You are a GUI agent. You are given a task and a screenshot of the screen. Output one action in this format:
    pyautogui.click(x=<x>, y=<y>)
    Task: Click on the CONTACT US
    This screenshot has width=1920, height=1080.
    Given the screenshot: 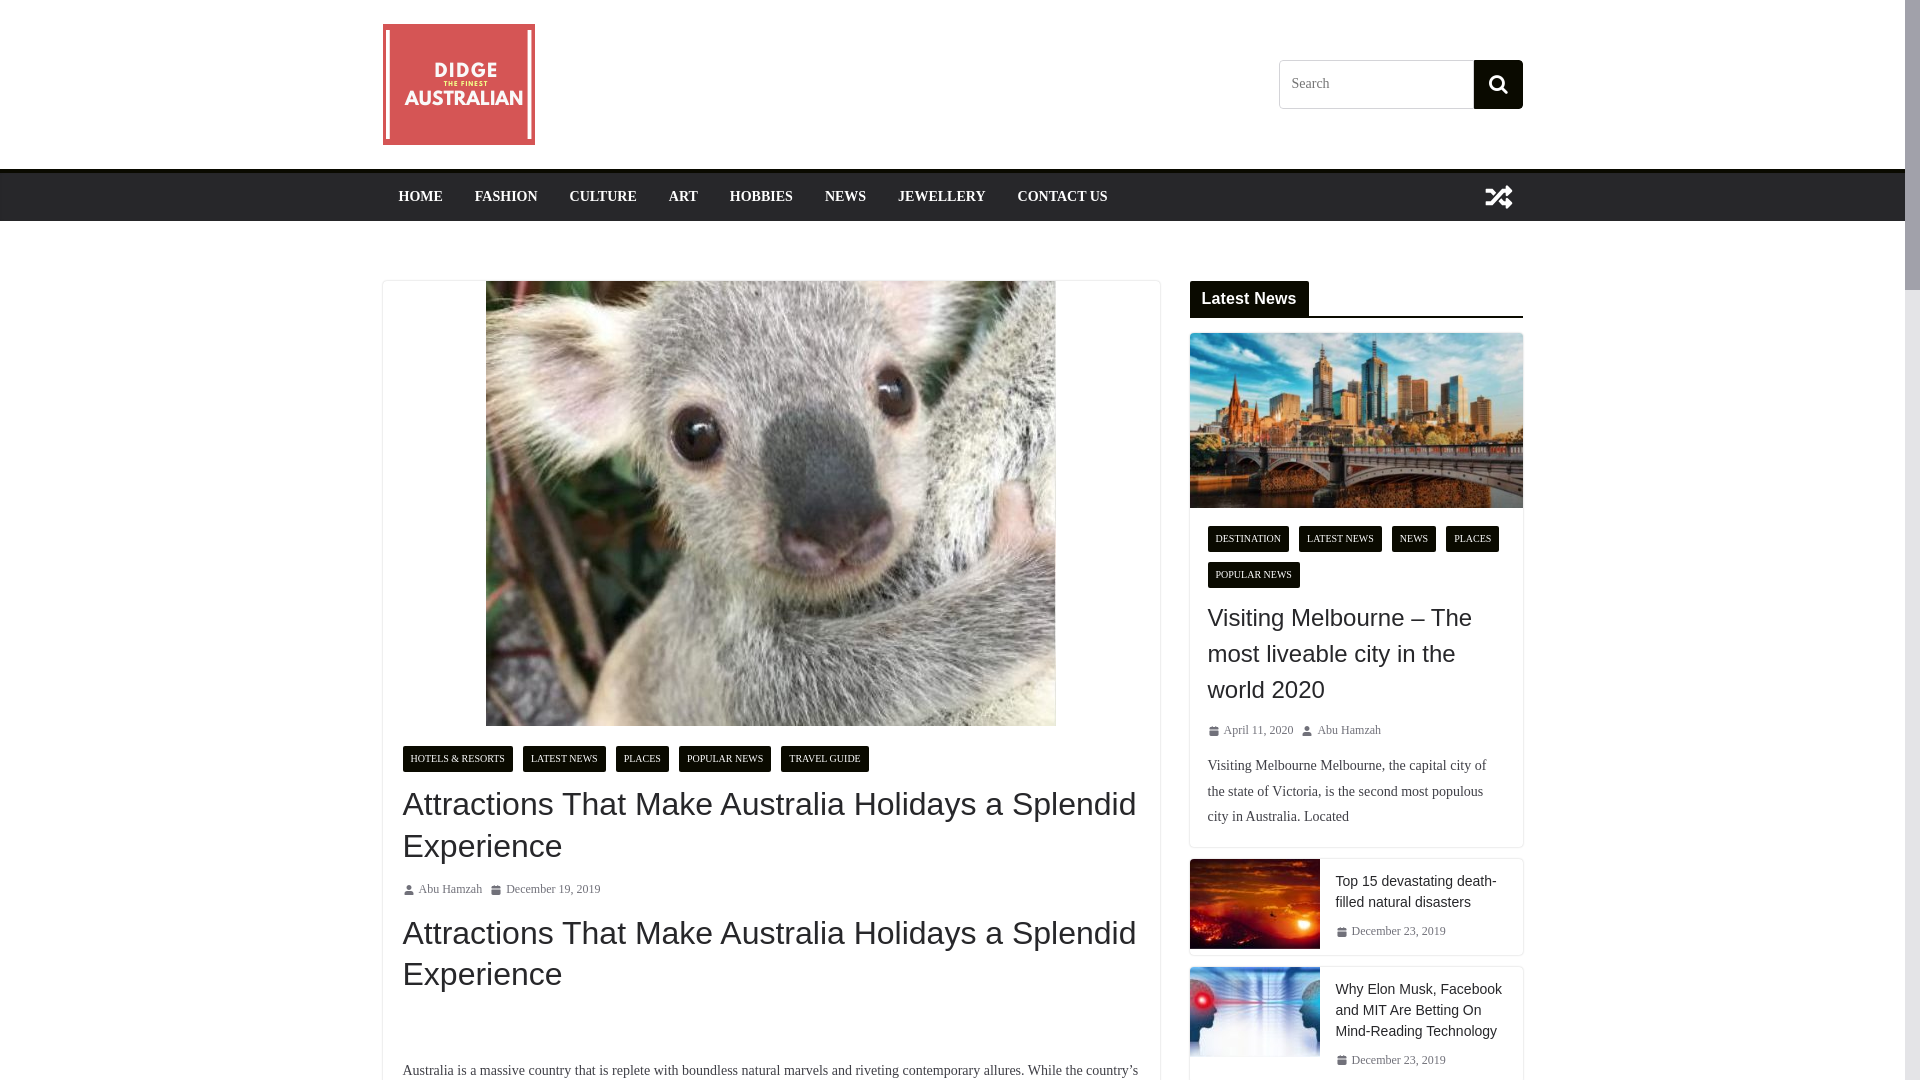 What is the action you would take?
    pyautogui.click(x=1062, y=197)
    